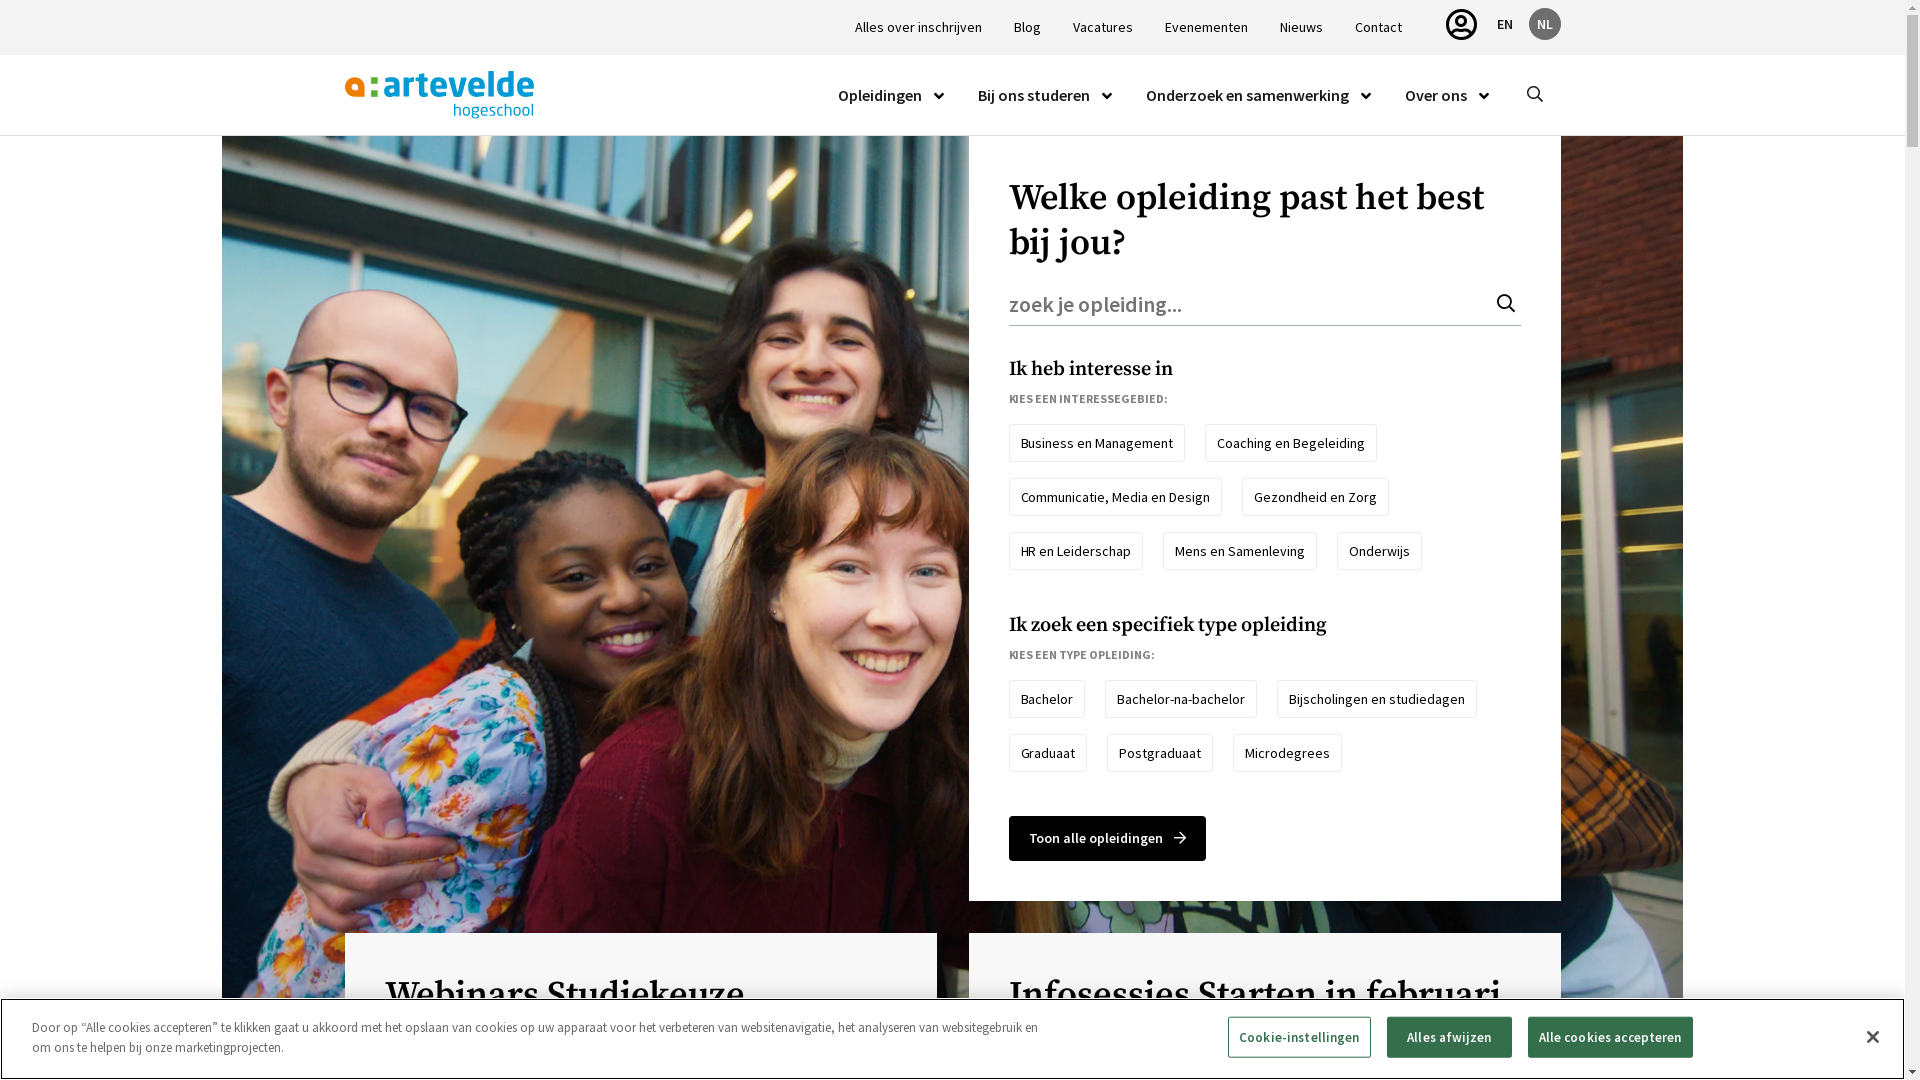 The image size is (1920, 1080). Describe the element at coordinates (0, 0) in the screenshot. I see `Overslaan en naar de inhoud gaan` at that location.